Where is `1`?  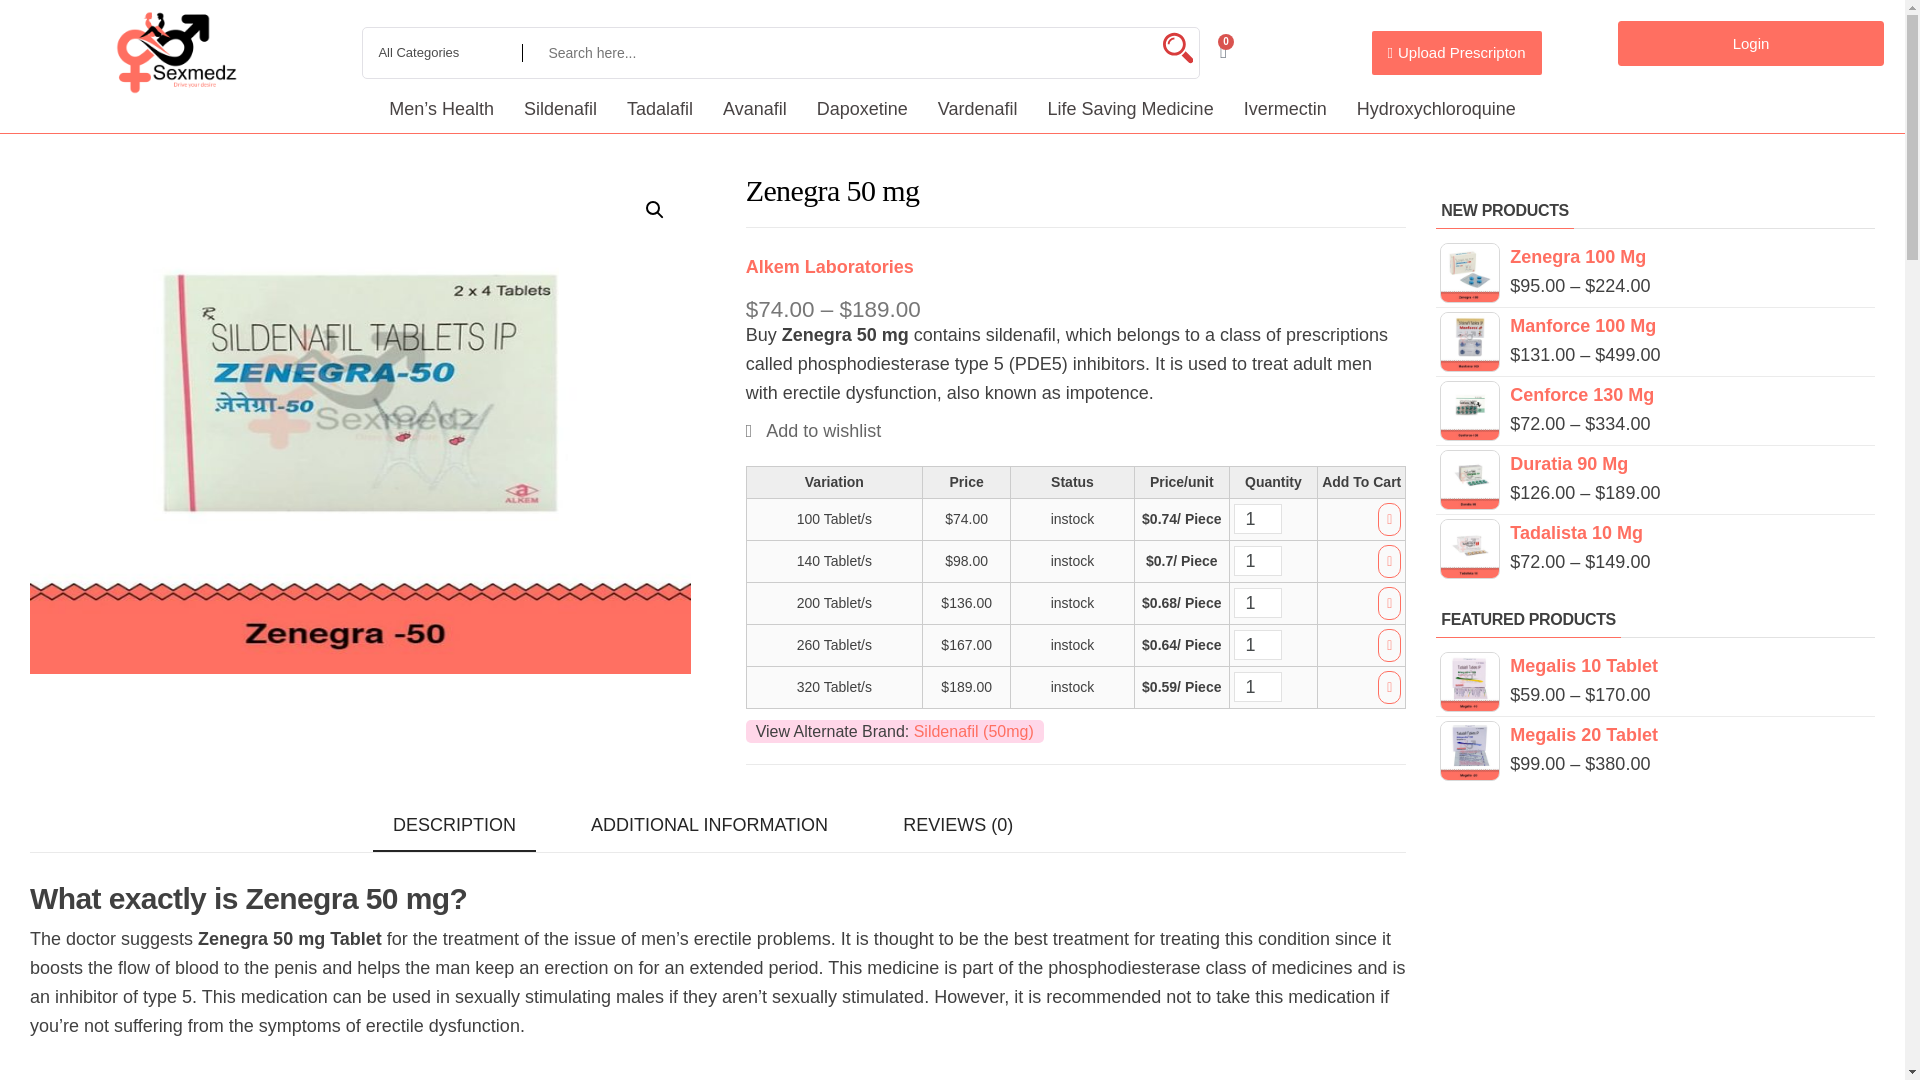 1 is located at coordinates (1258, 602).